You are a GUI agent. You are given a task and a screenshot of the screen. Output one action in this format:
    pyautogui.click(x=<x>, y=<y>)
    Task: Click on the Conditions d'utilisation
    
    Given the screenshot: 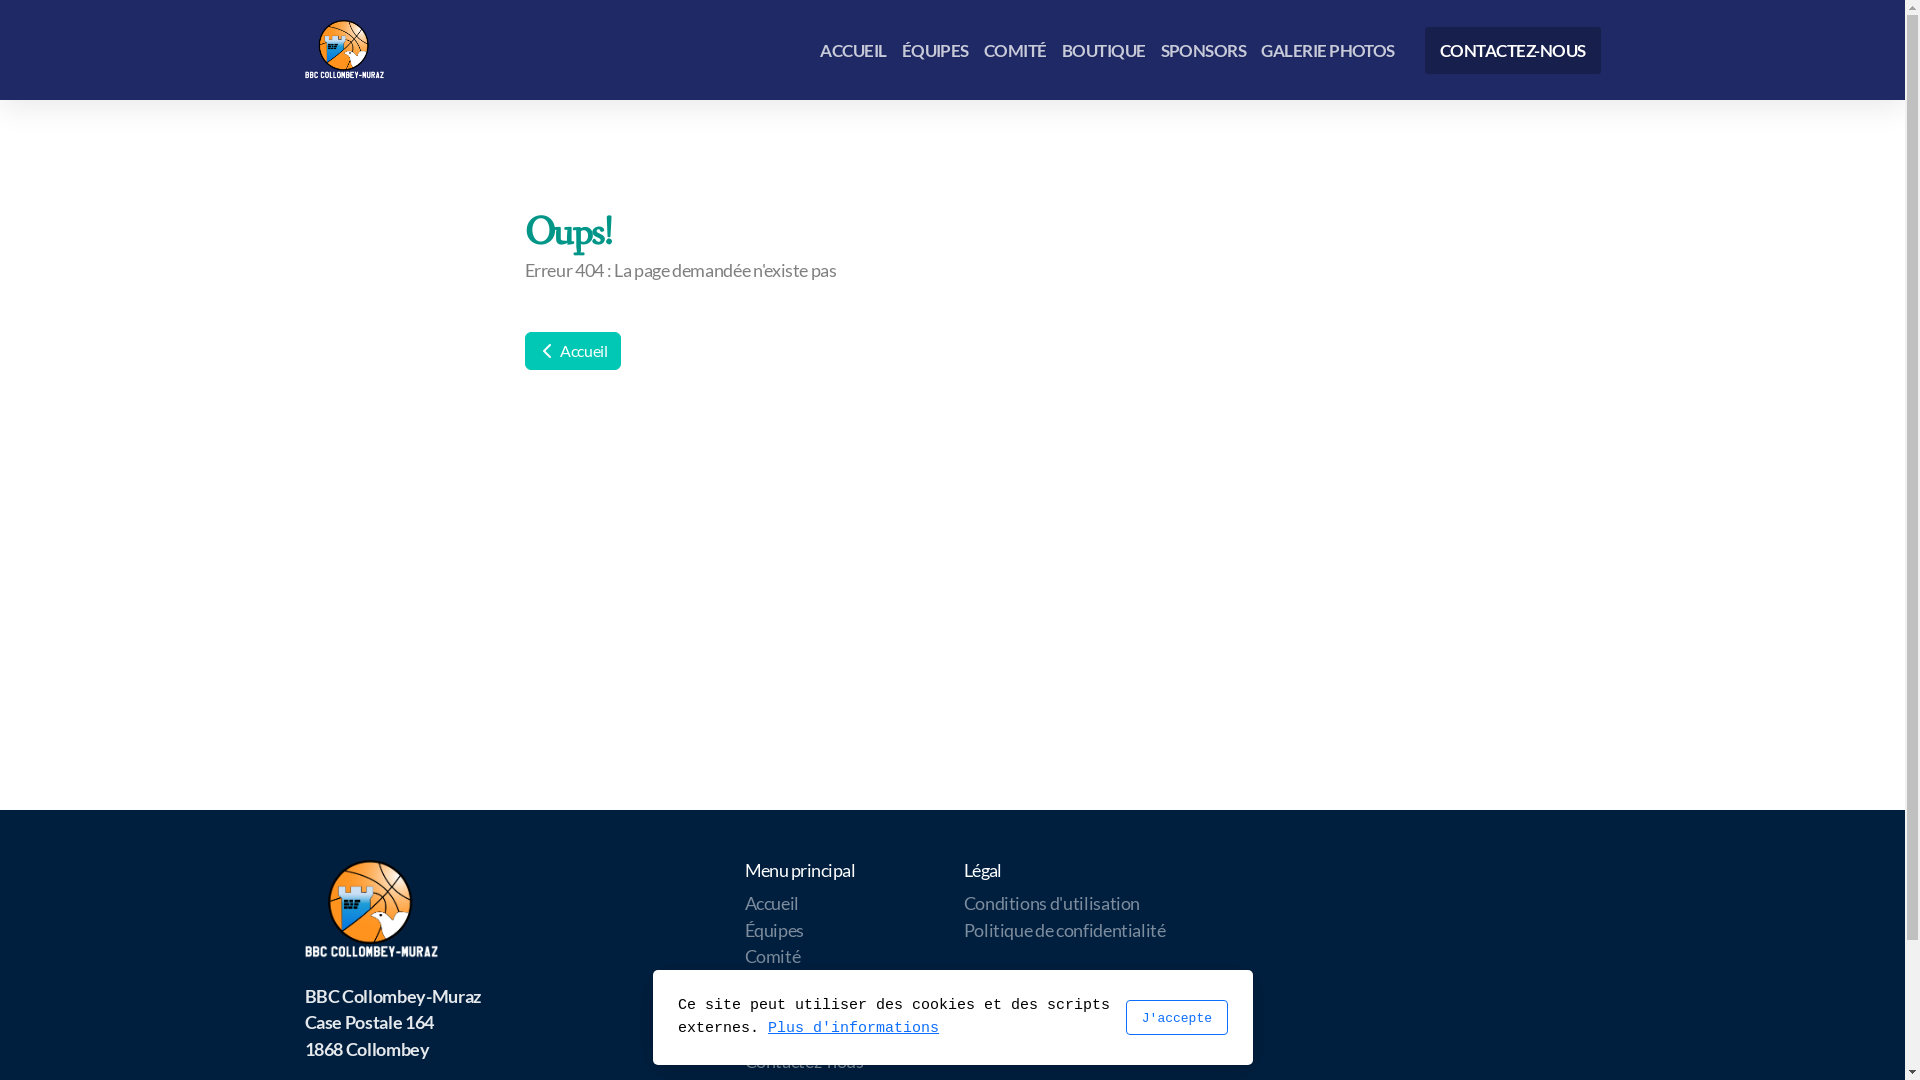 What is the action you would take?
    pyautogui.click(x=1052, y=904)
    